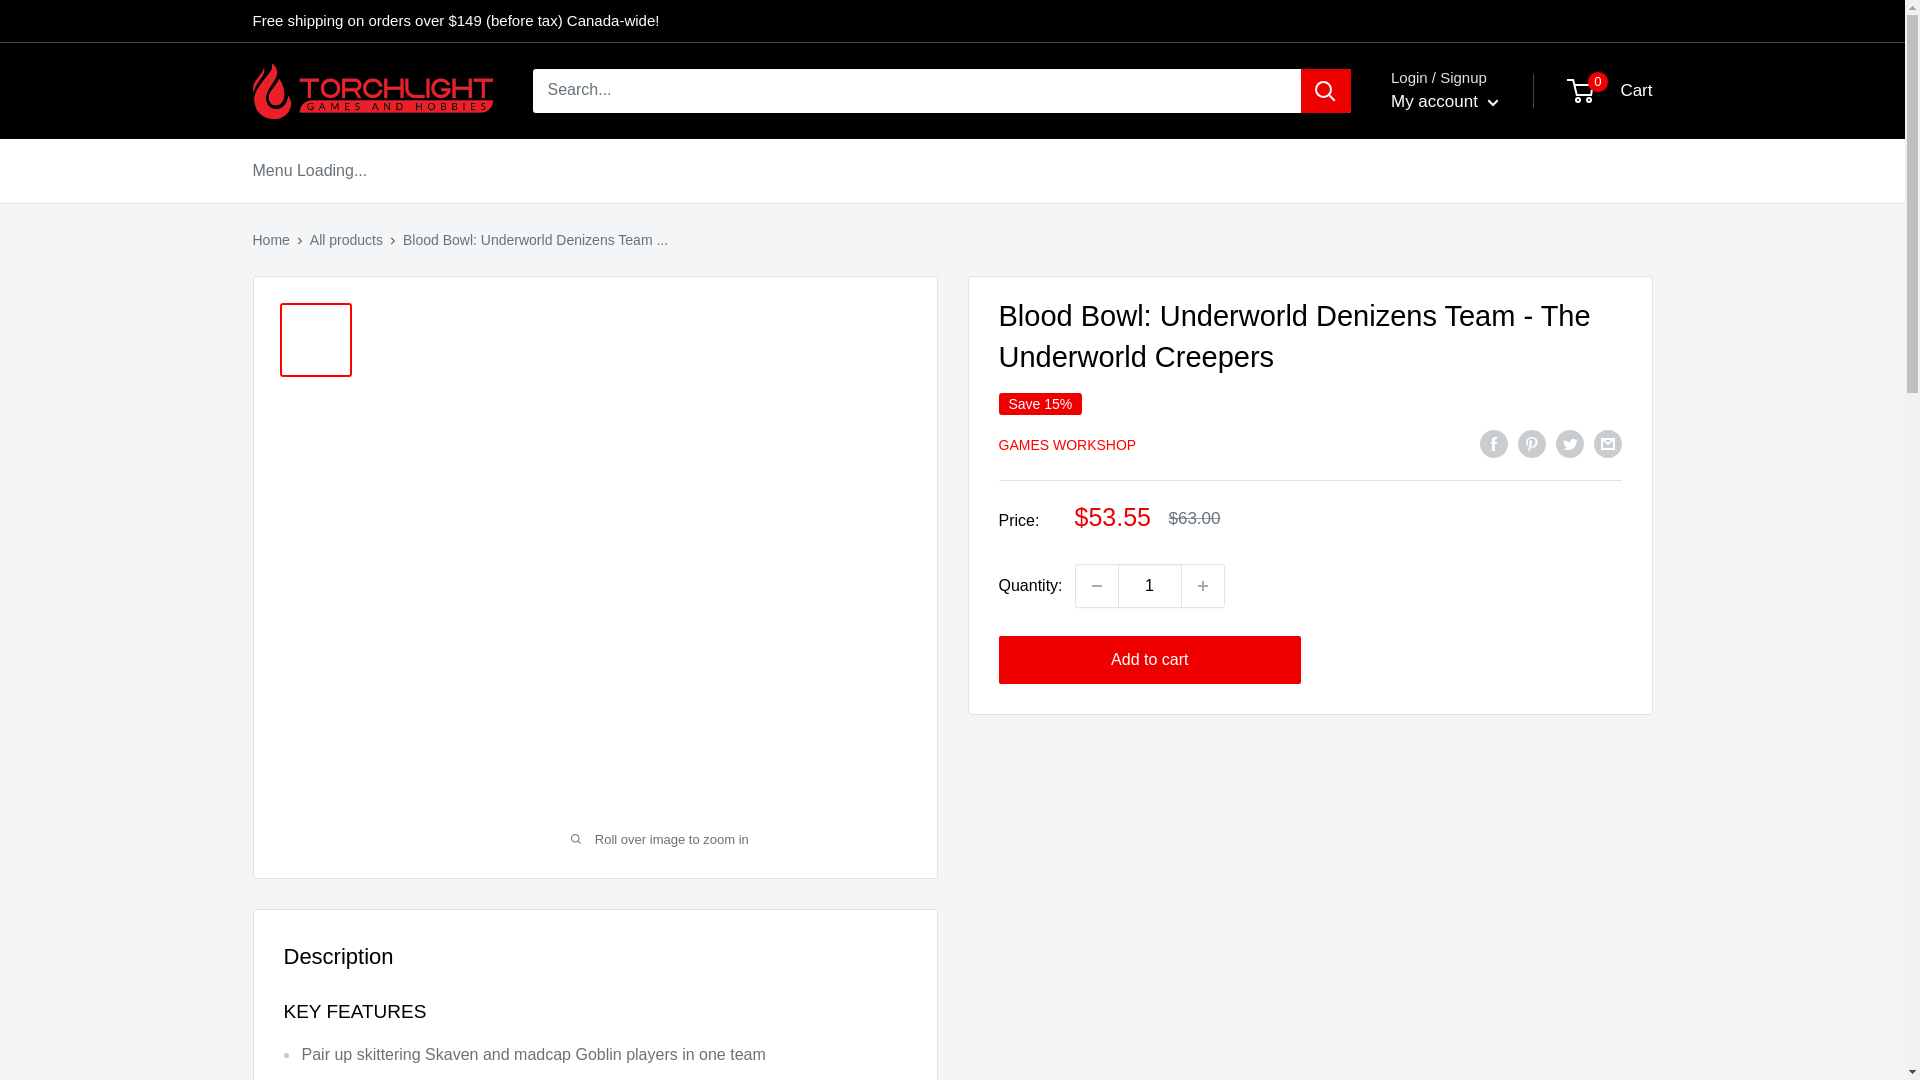 The width and height of the screenshot is (1920, 1080). I want to click on Menu Loading..., so click(1610, 90).